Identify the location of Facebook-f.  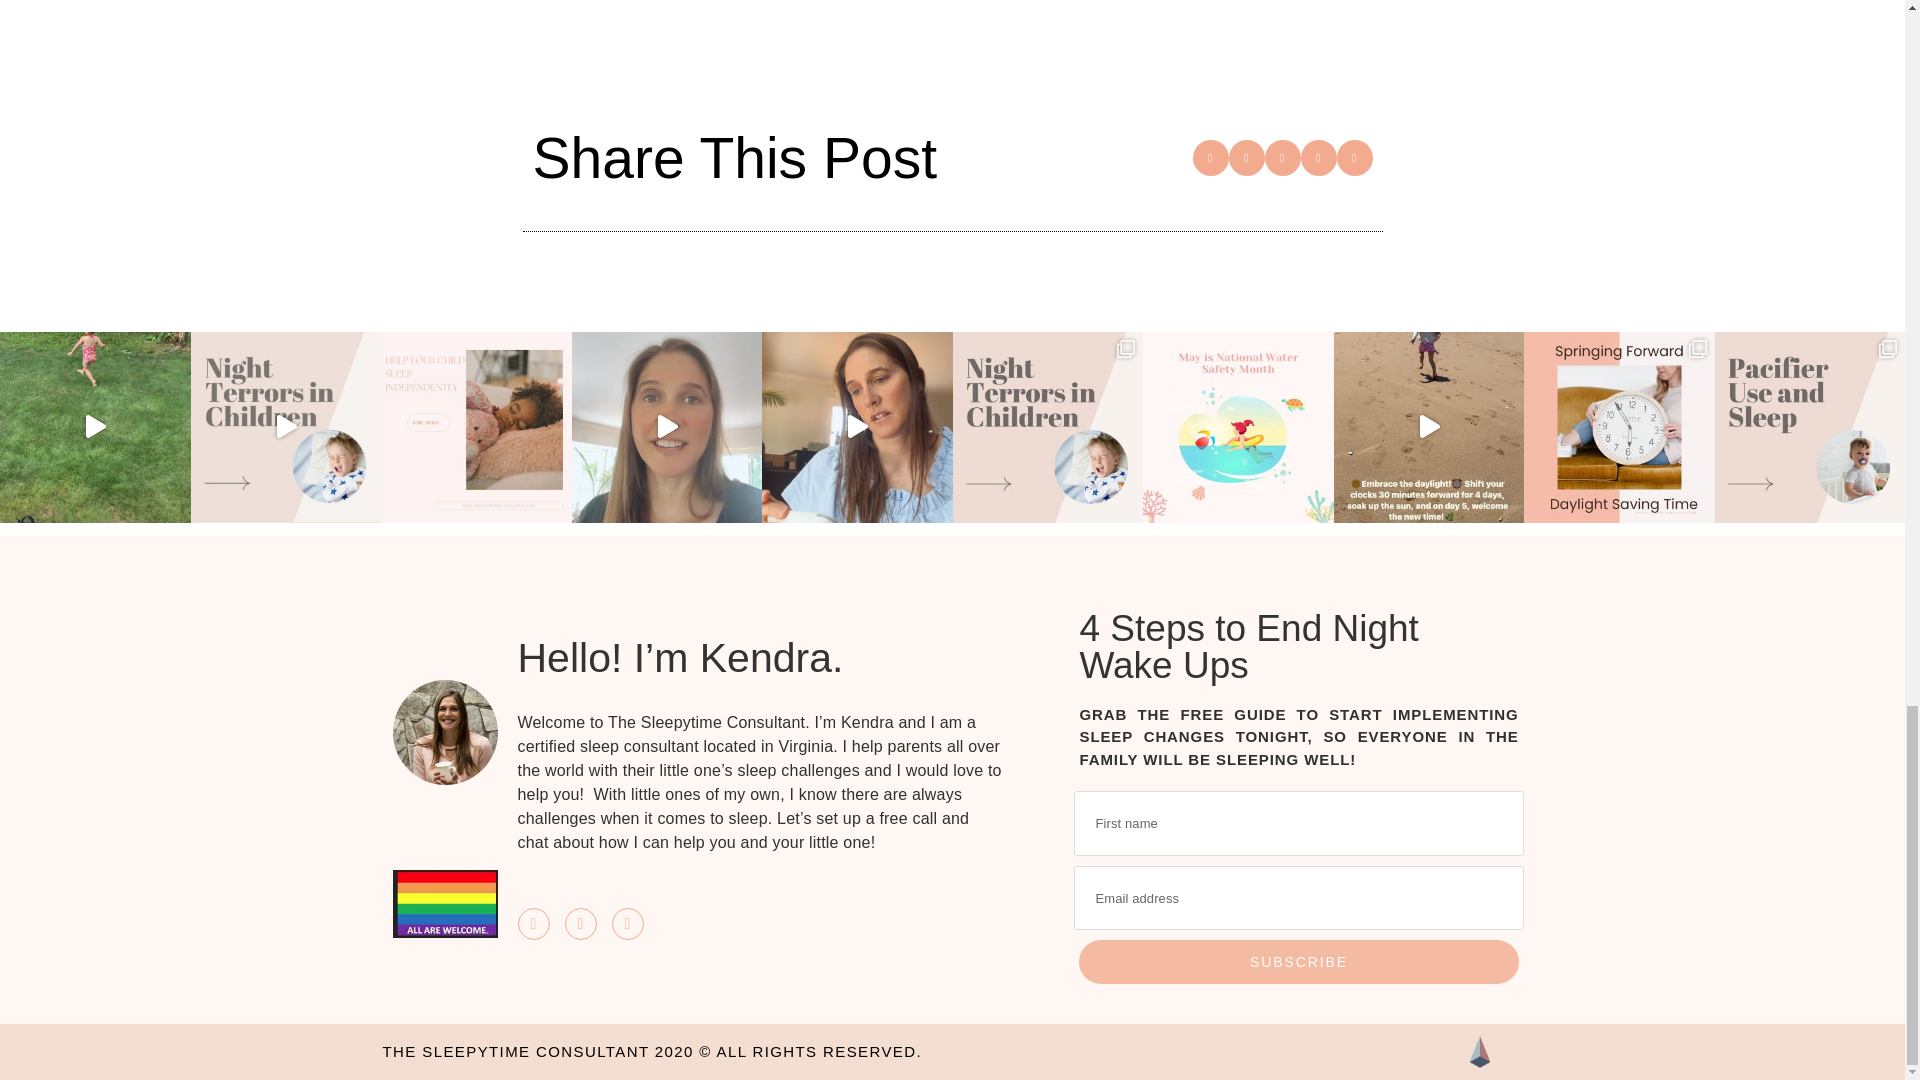
(534, 924).